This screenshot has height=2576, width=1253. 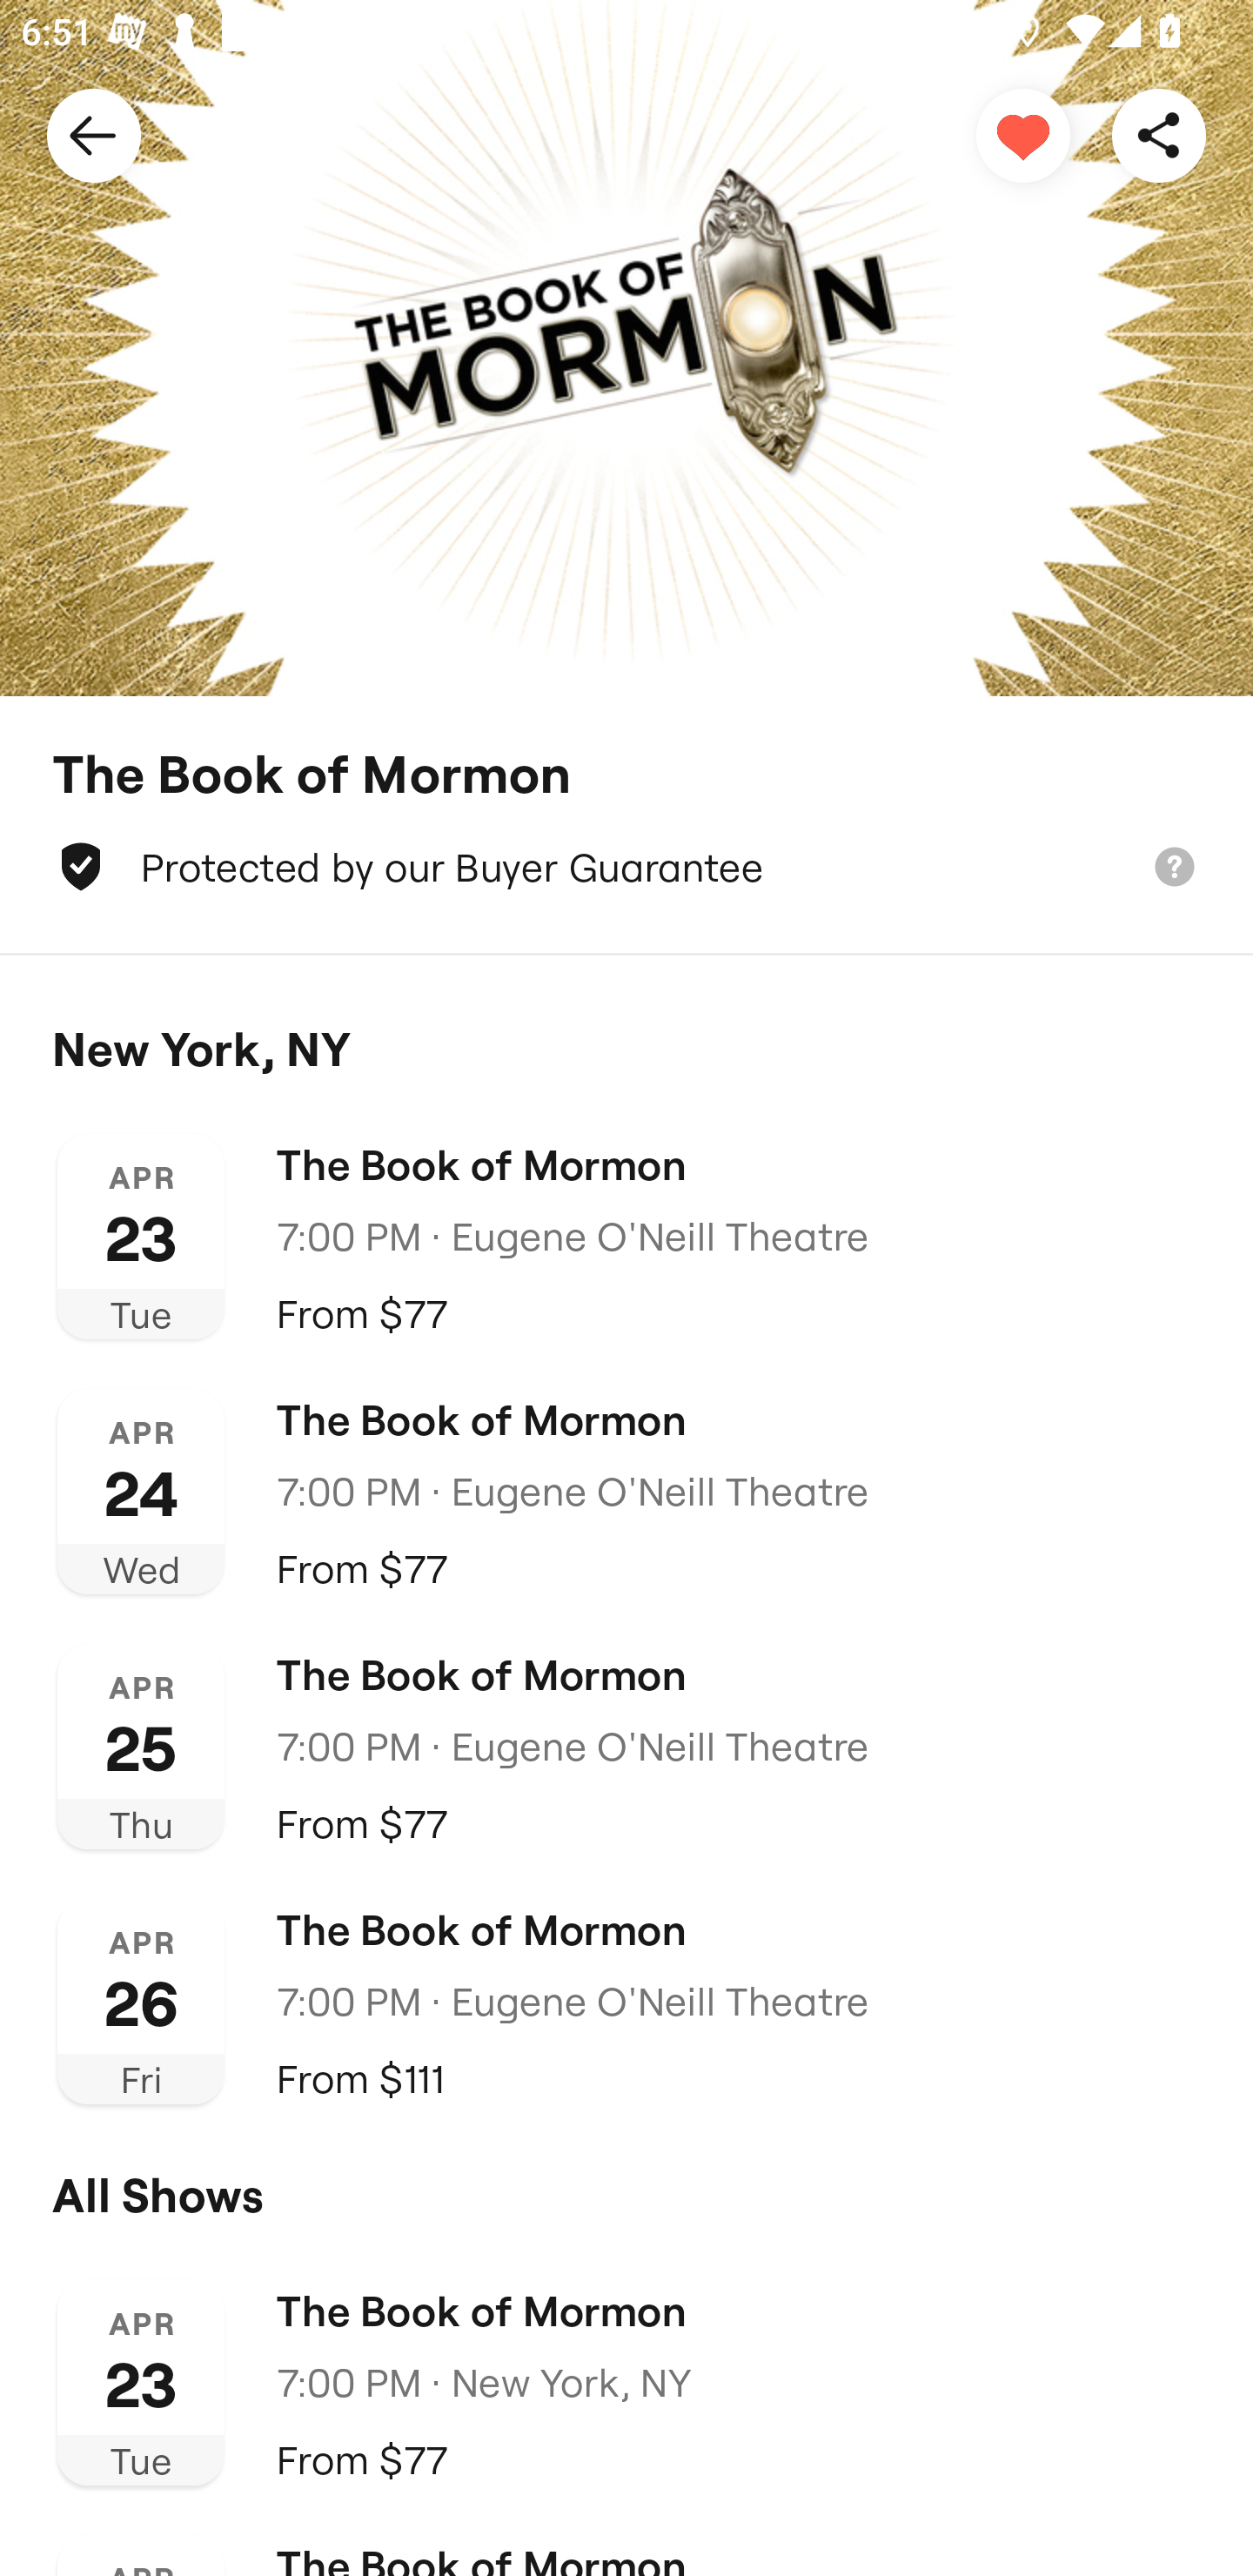 I want to click on Share this performer, so click(x=1159, y=134).